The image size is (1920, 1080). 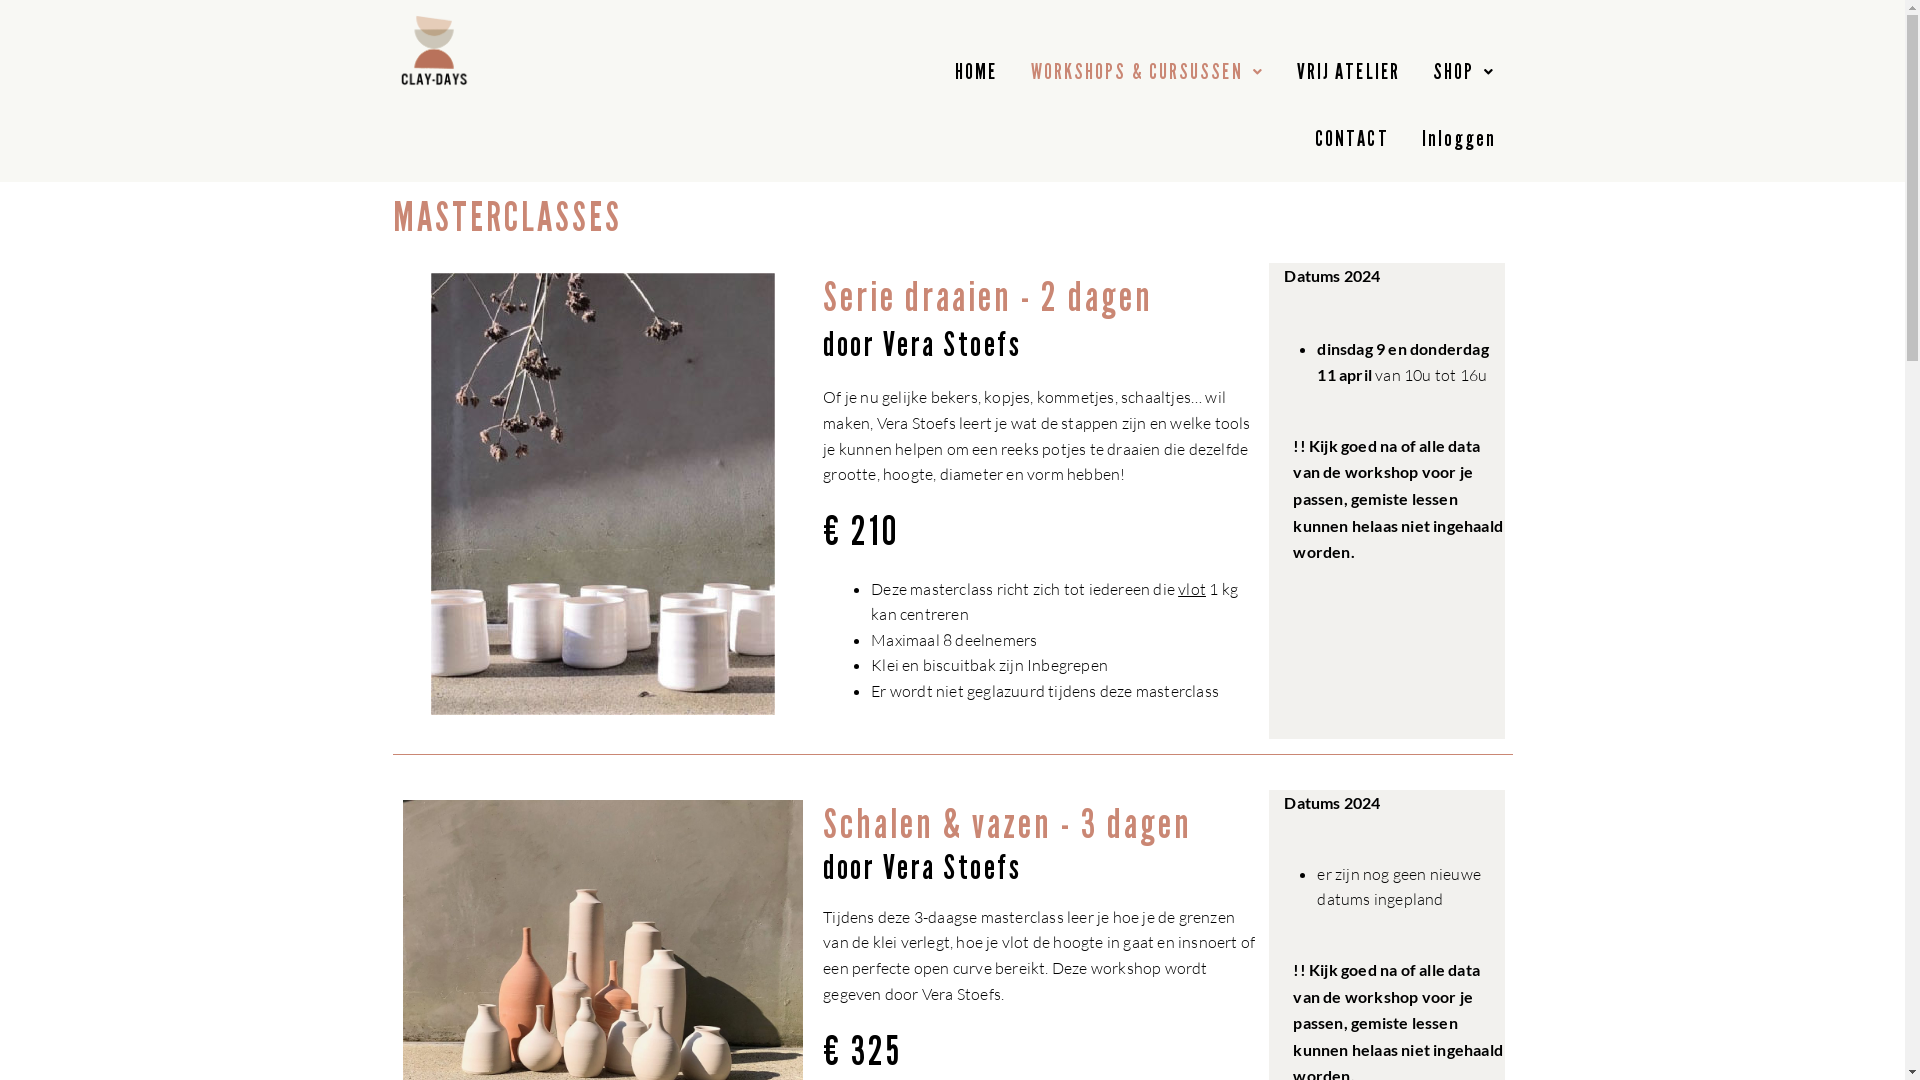 I want to click on VRIJ ATELIER, so click(x=1348, y=72).